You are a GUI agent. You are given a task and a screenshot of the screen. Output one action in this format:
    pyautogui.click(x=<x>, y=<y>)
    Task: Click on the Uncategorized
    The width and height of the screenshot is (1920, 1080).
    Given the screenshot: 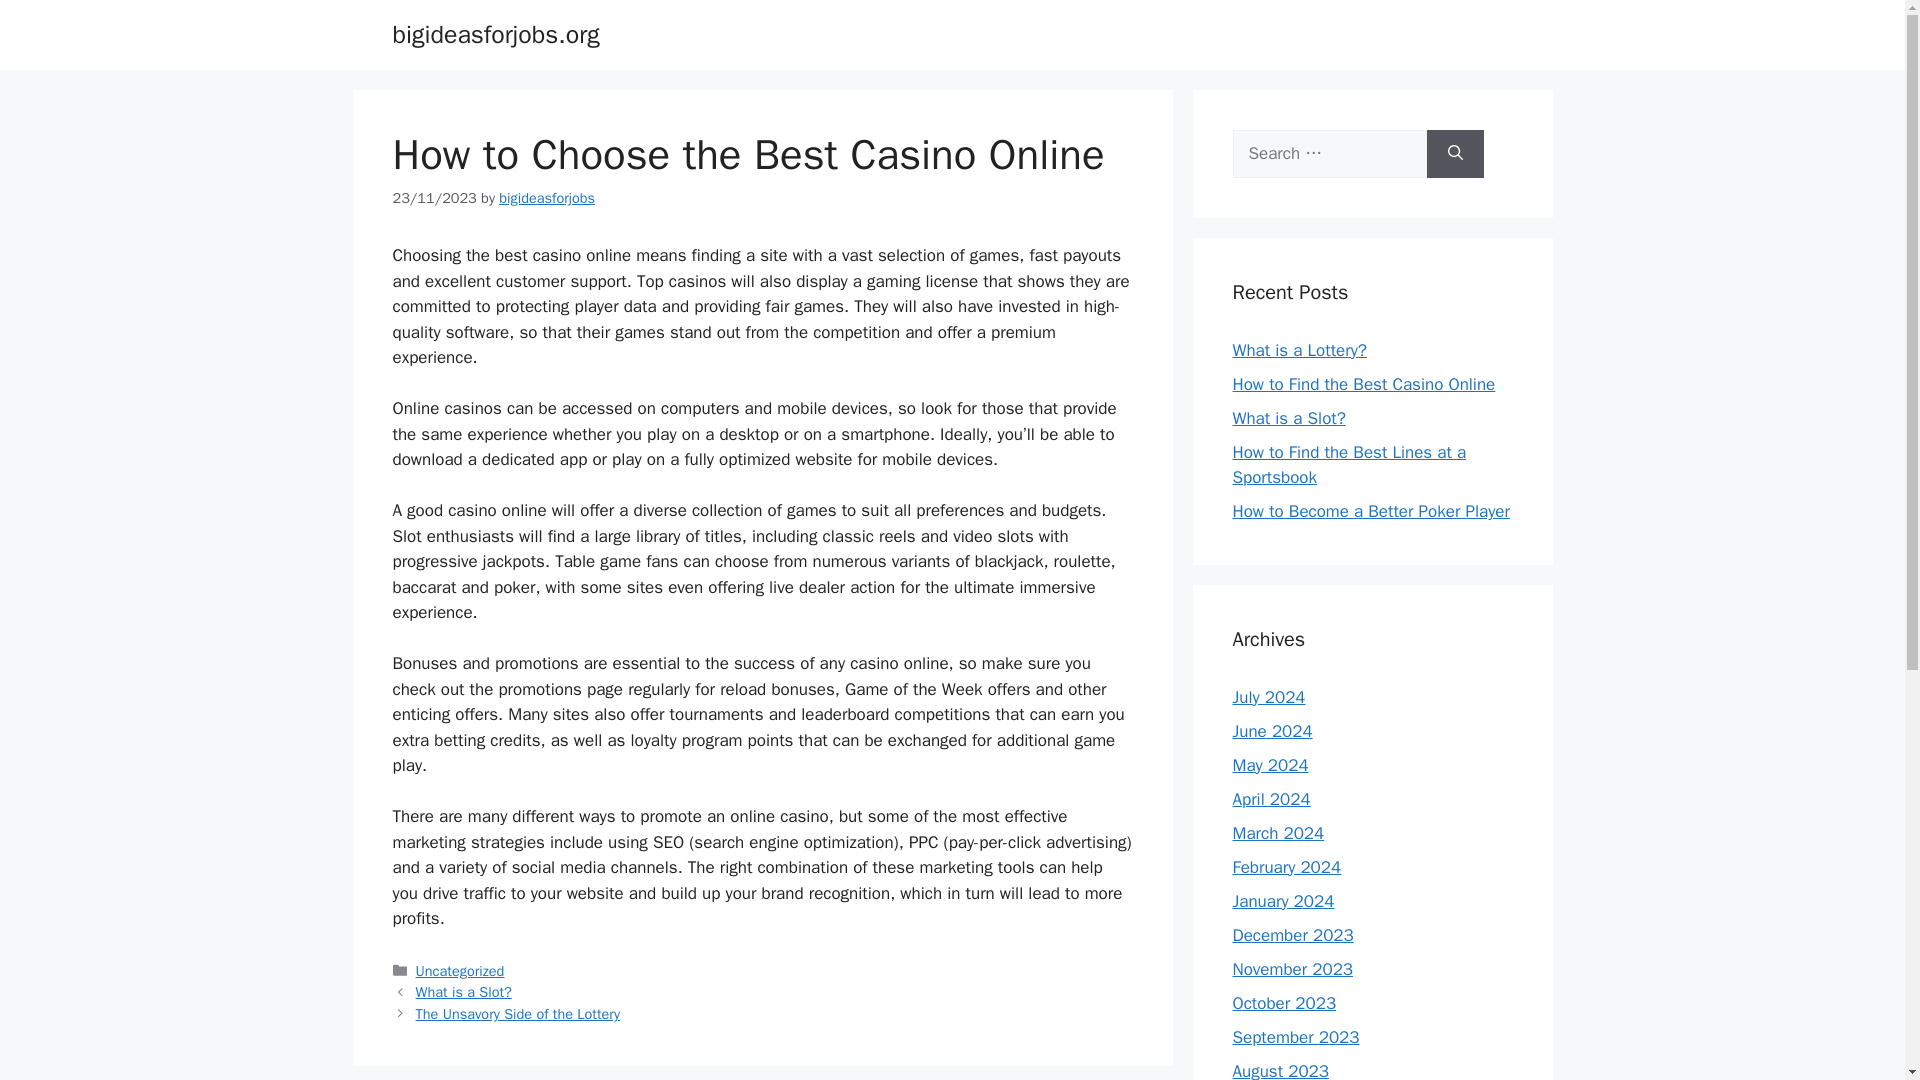 What is the action you would take?
    pyautogui.click(x=460, y=970)
    